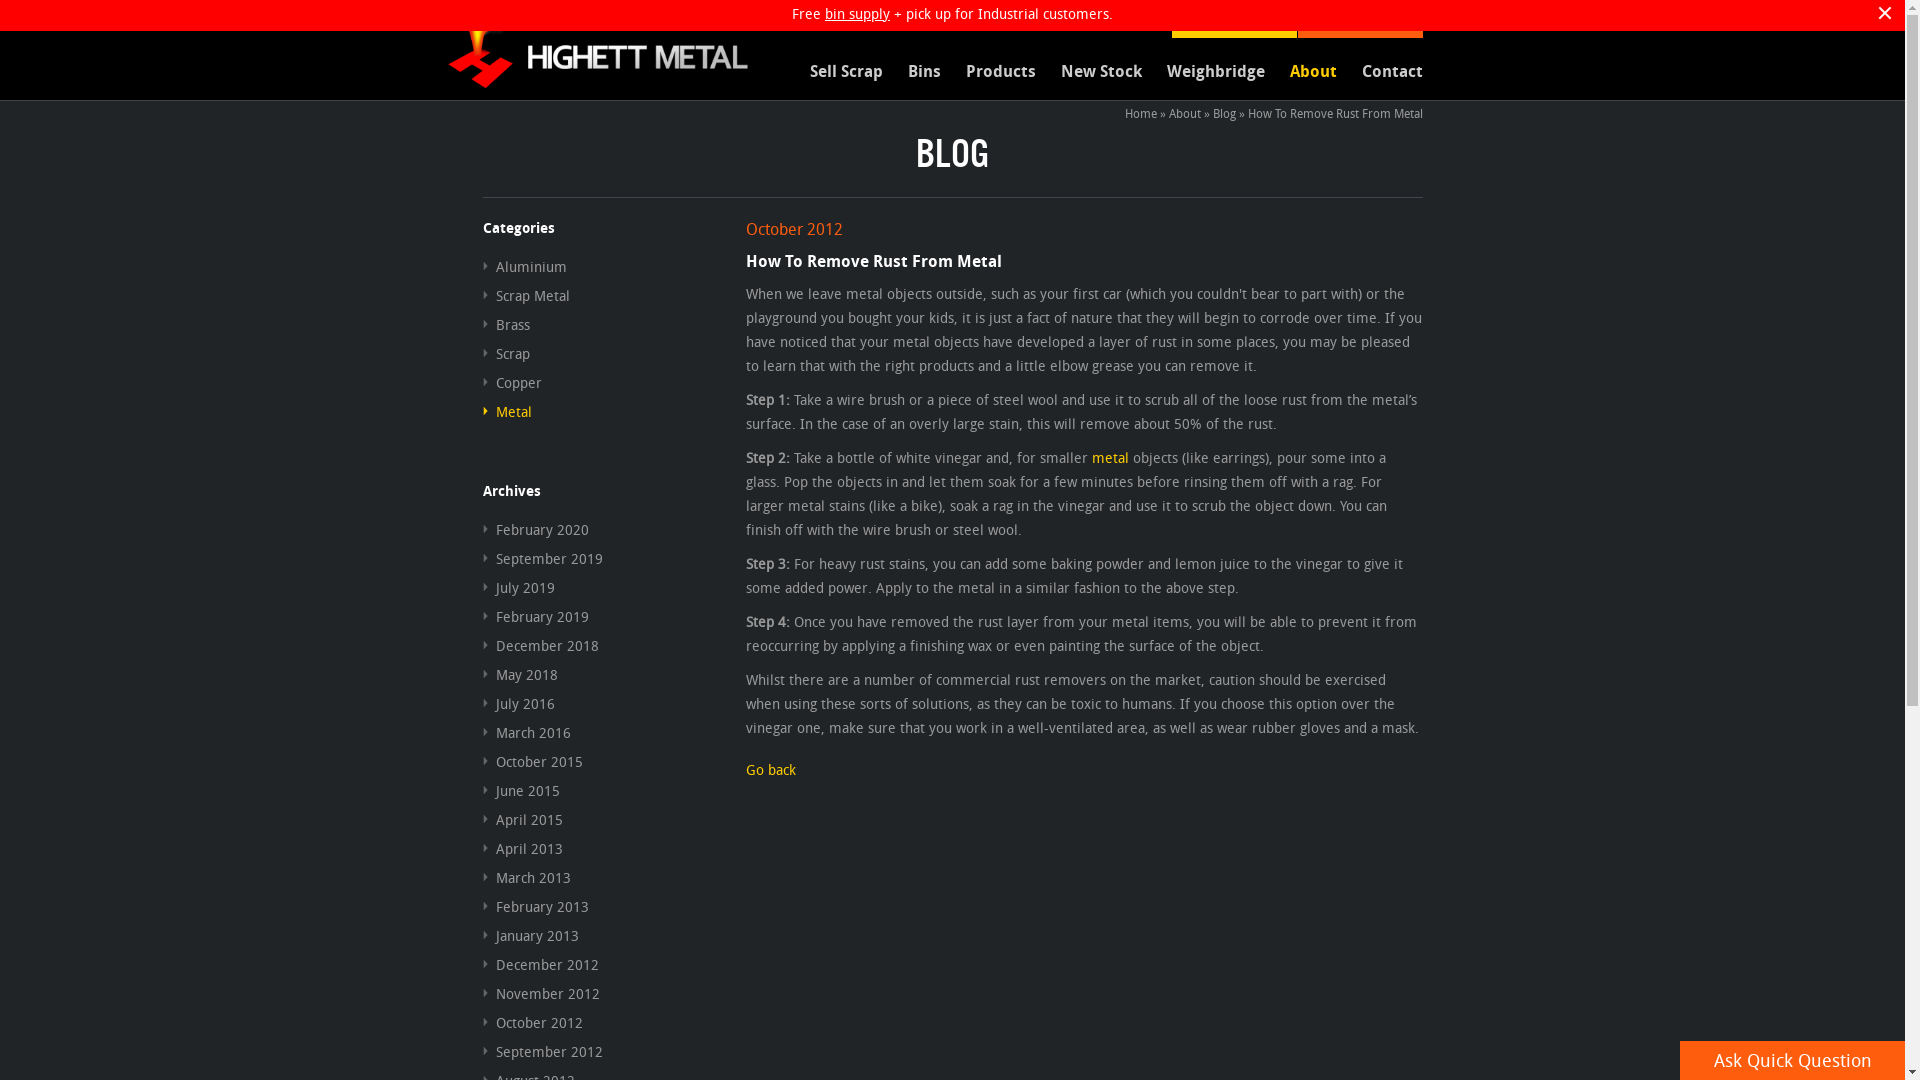 This screenshot has width=1920, height=1080. Describe the element at coordinates (542, 558) in the screenshot. I see `September 2019` at that location.